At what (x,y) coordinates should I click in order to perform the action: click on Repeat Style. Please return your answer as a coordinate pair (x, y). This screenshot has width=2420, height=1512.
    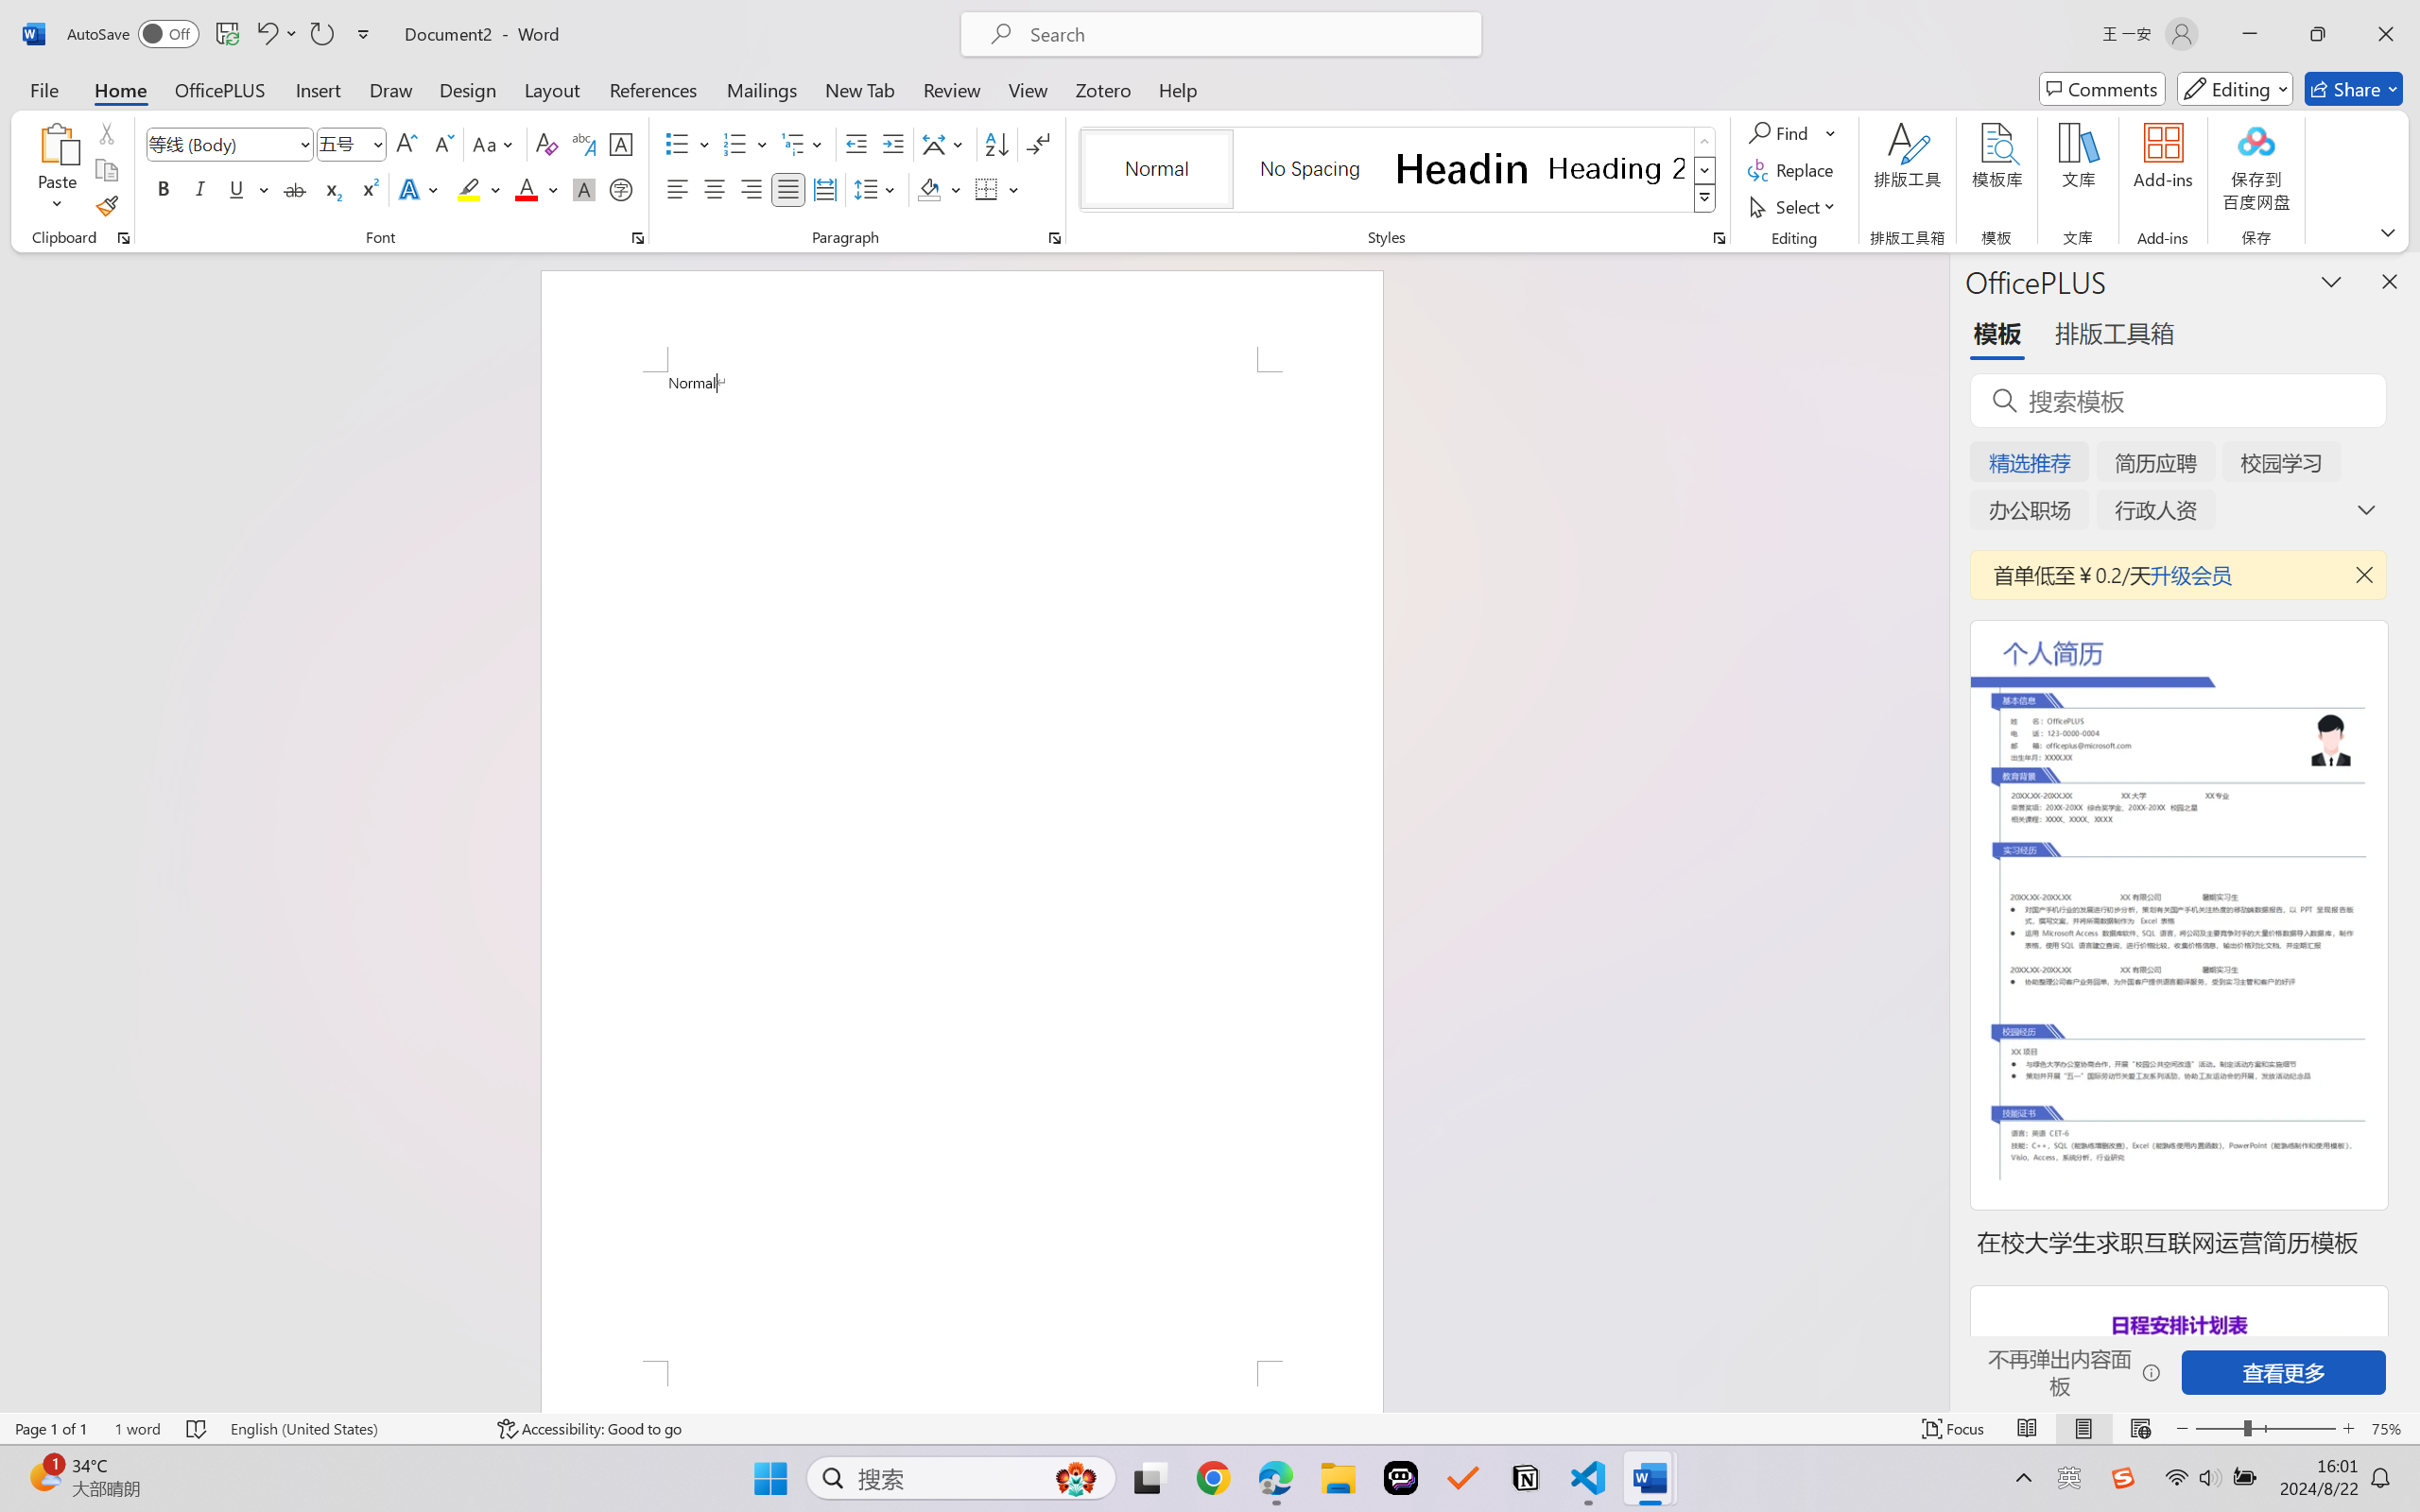
    Looking at the image, I should click on (321, 34).